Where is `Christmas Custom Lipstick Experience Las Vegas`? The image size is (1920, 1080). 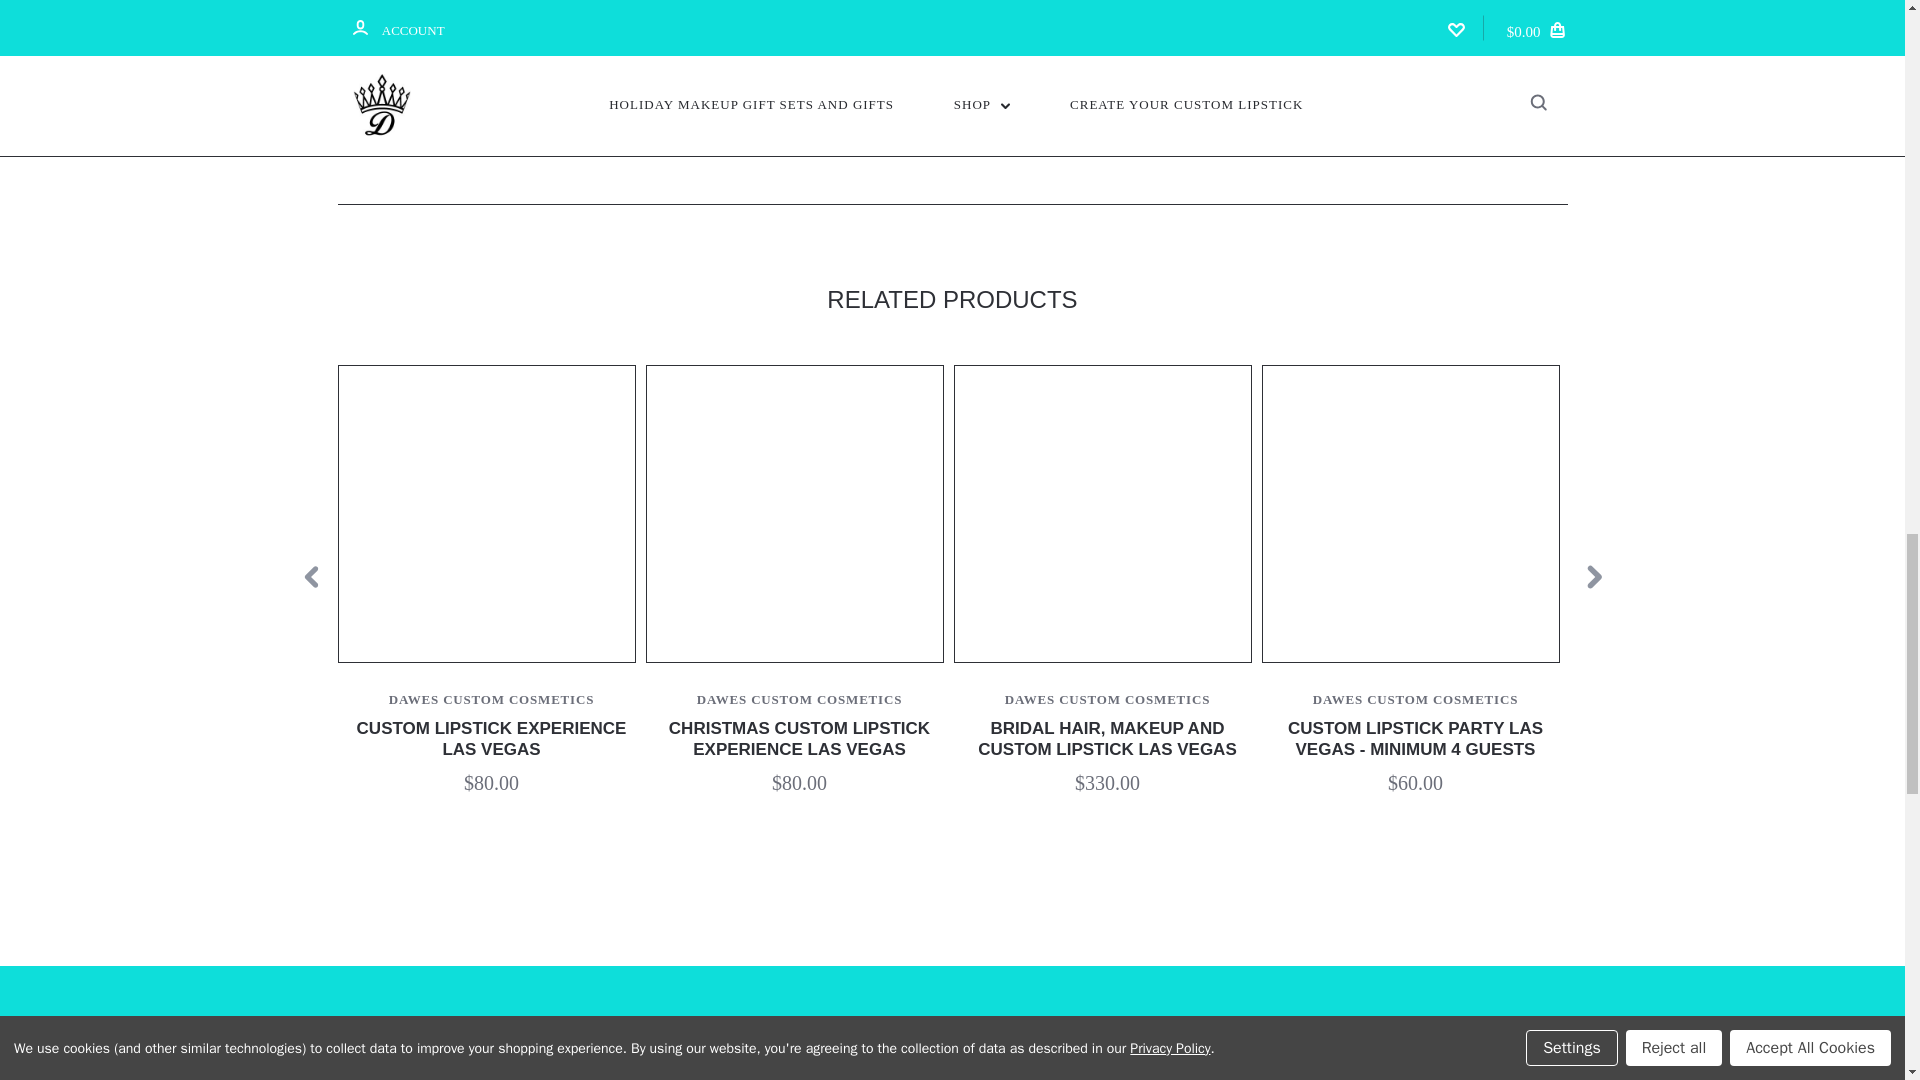 Christmas Custom Lipstick Experience Las Vegas is located at coordinates (794, 514).